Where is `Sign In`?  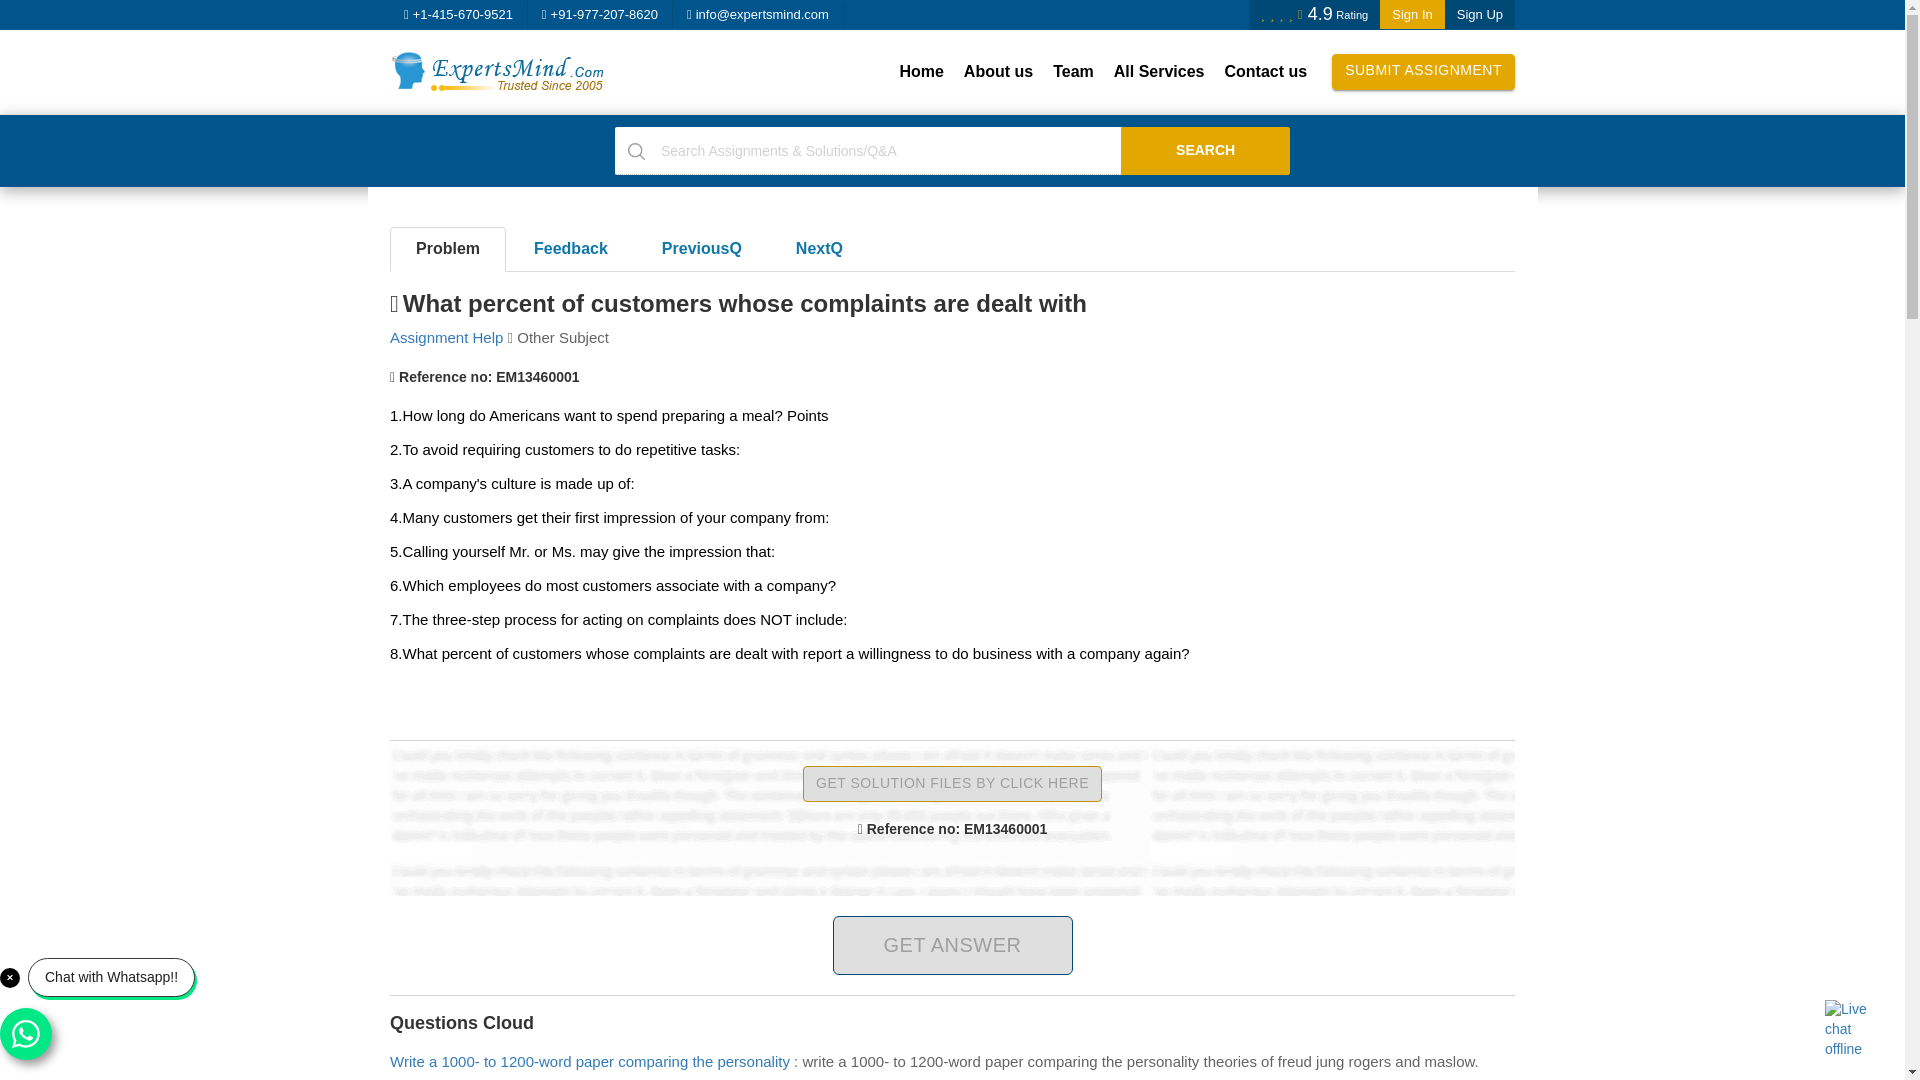 Sign In is located at coordinates (1412, 14).